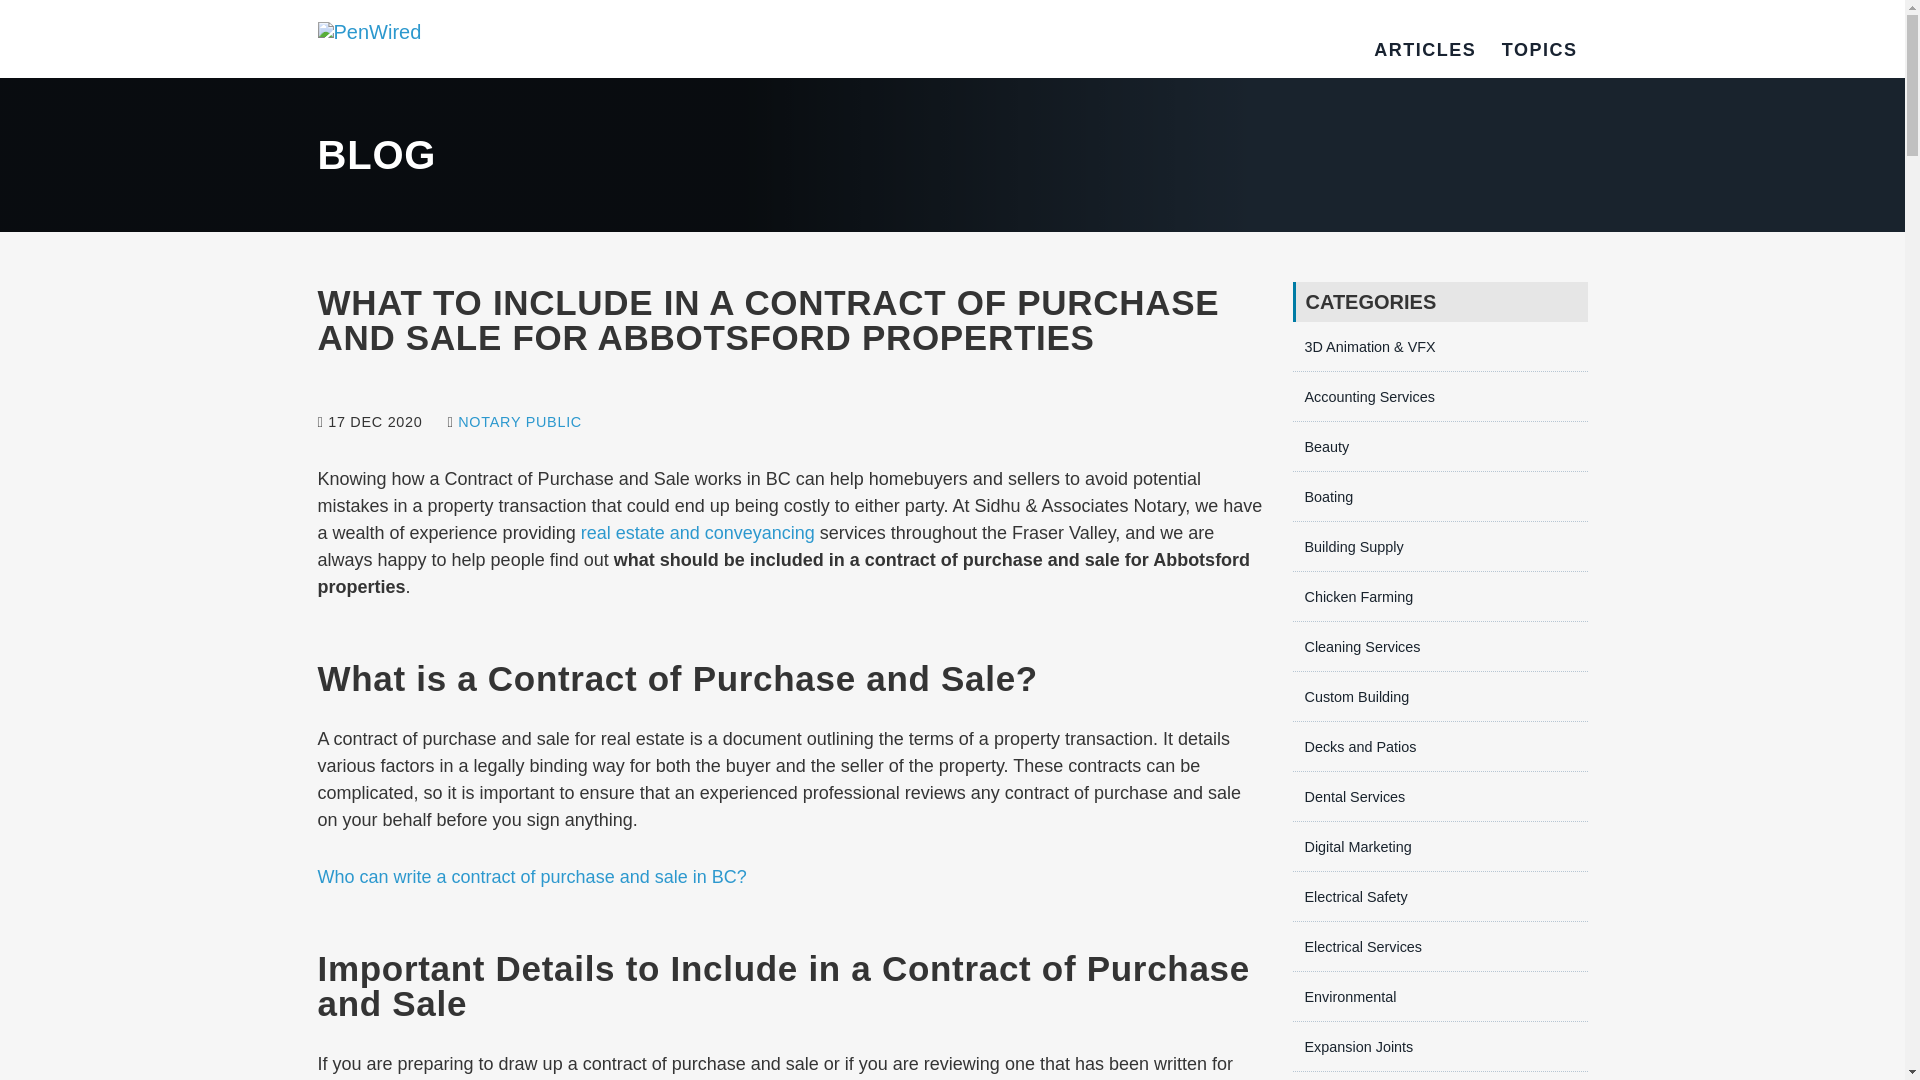 The image size is (1920, 1080). What do you see at coordinates (1425, 50) in the screenshot?
I see `ARTICLES` at bounding box center [1425, 50].